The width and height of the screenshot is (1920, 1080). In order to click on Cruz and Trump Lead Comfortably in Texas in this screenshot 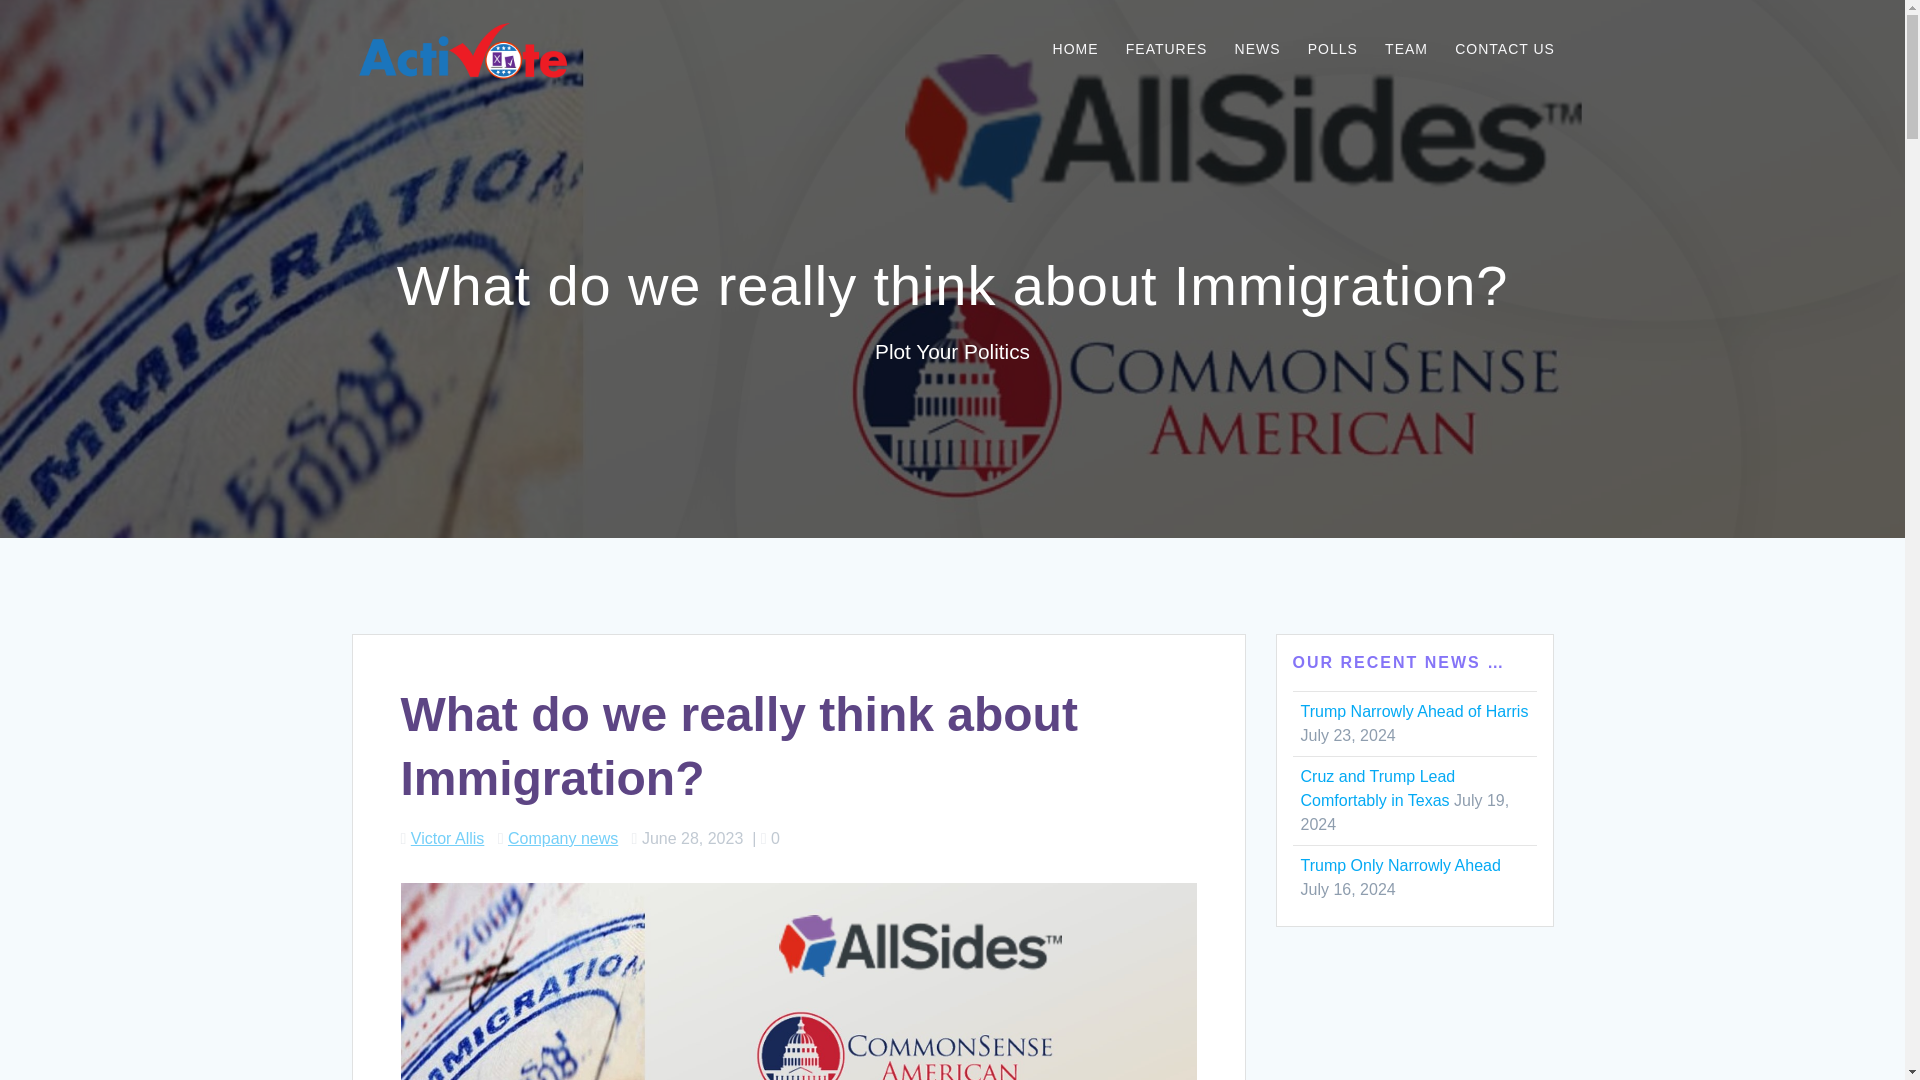, I will do `click(1377, 788)`.